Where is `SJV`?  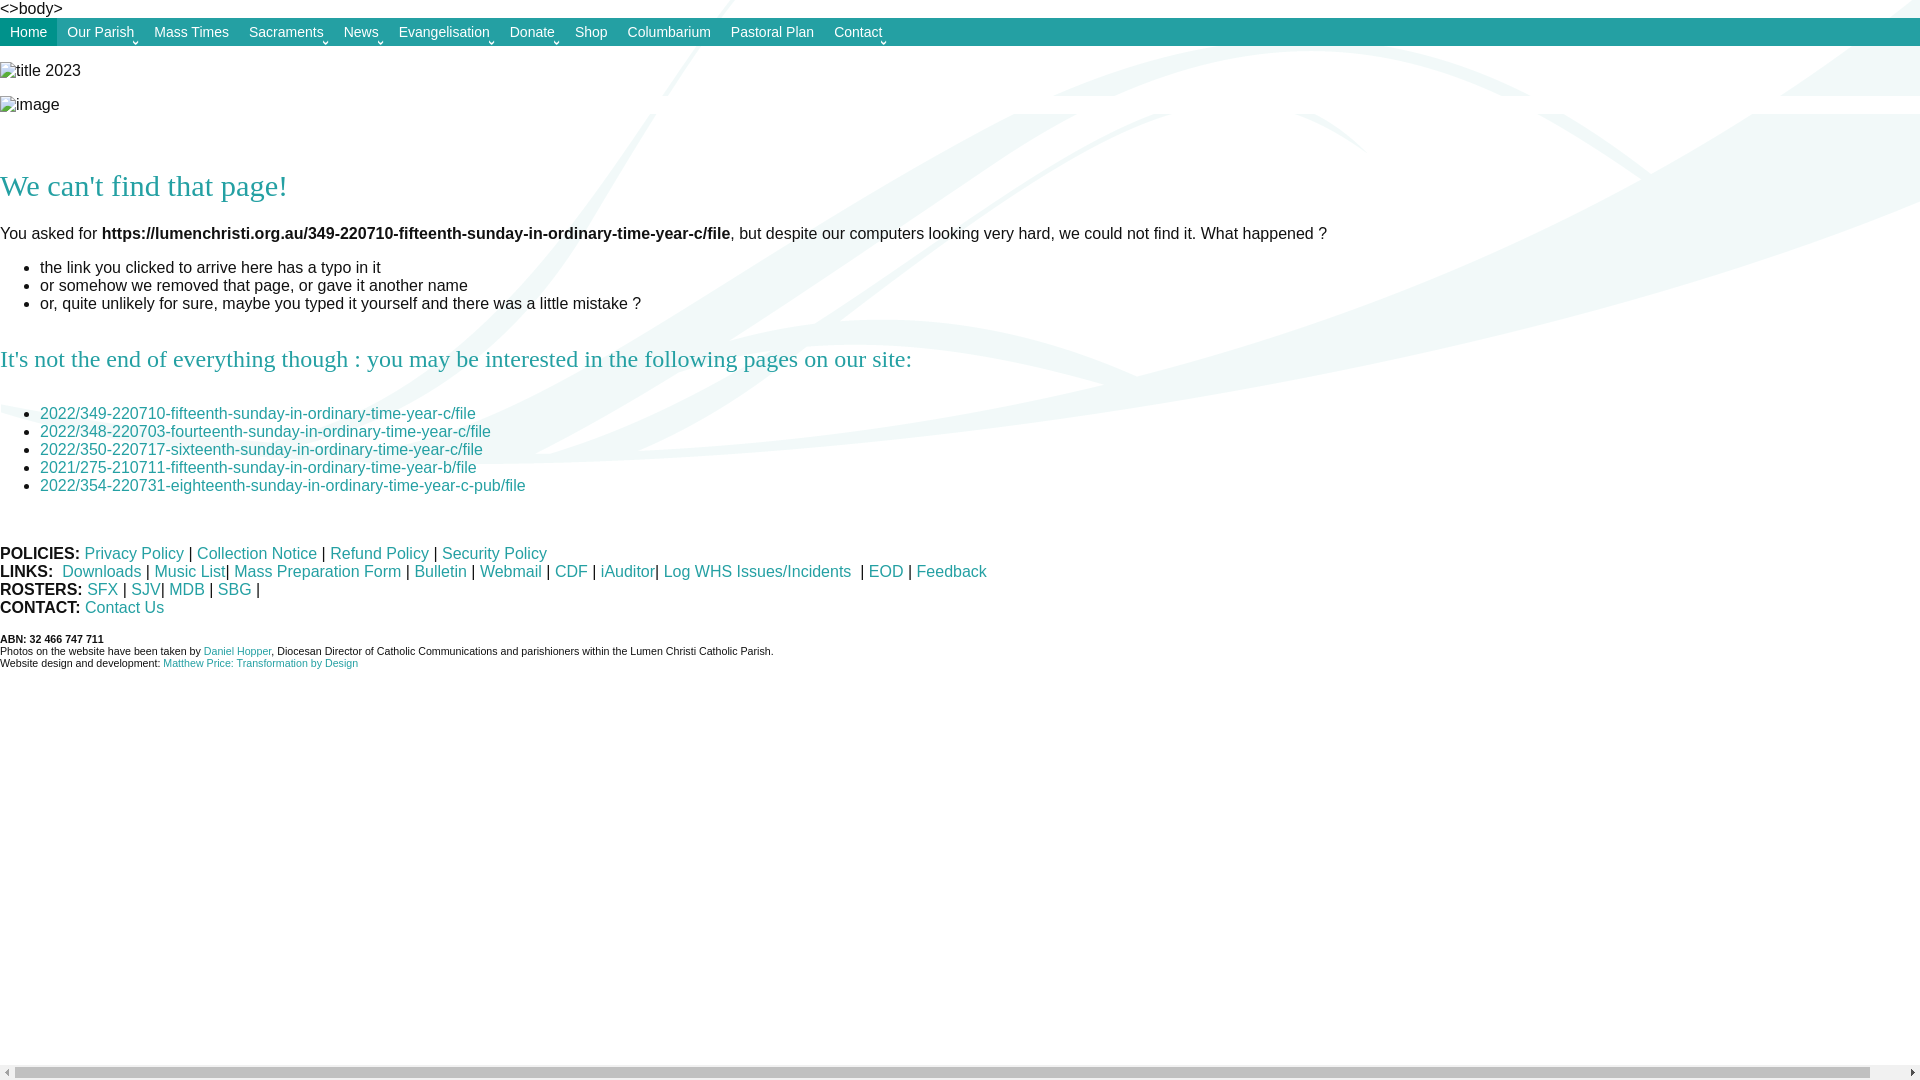 SJV is located at coordinates (146, 590).